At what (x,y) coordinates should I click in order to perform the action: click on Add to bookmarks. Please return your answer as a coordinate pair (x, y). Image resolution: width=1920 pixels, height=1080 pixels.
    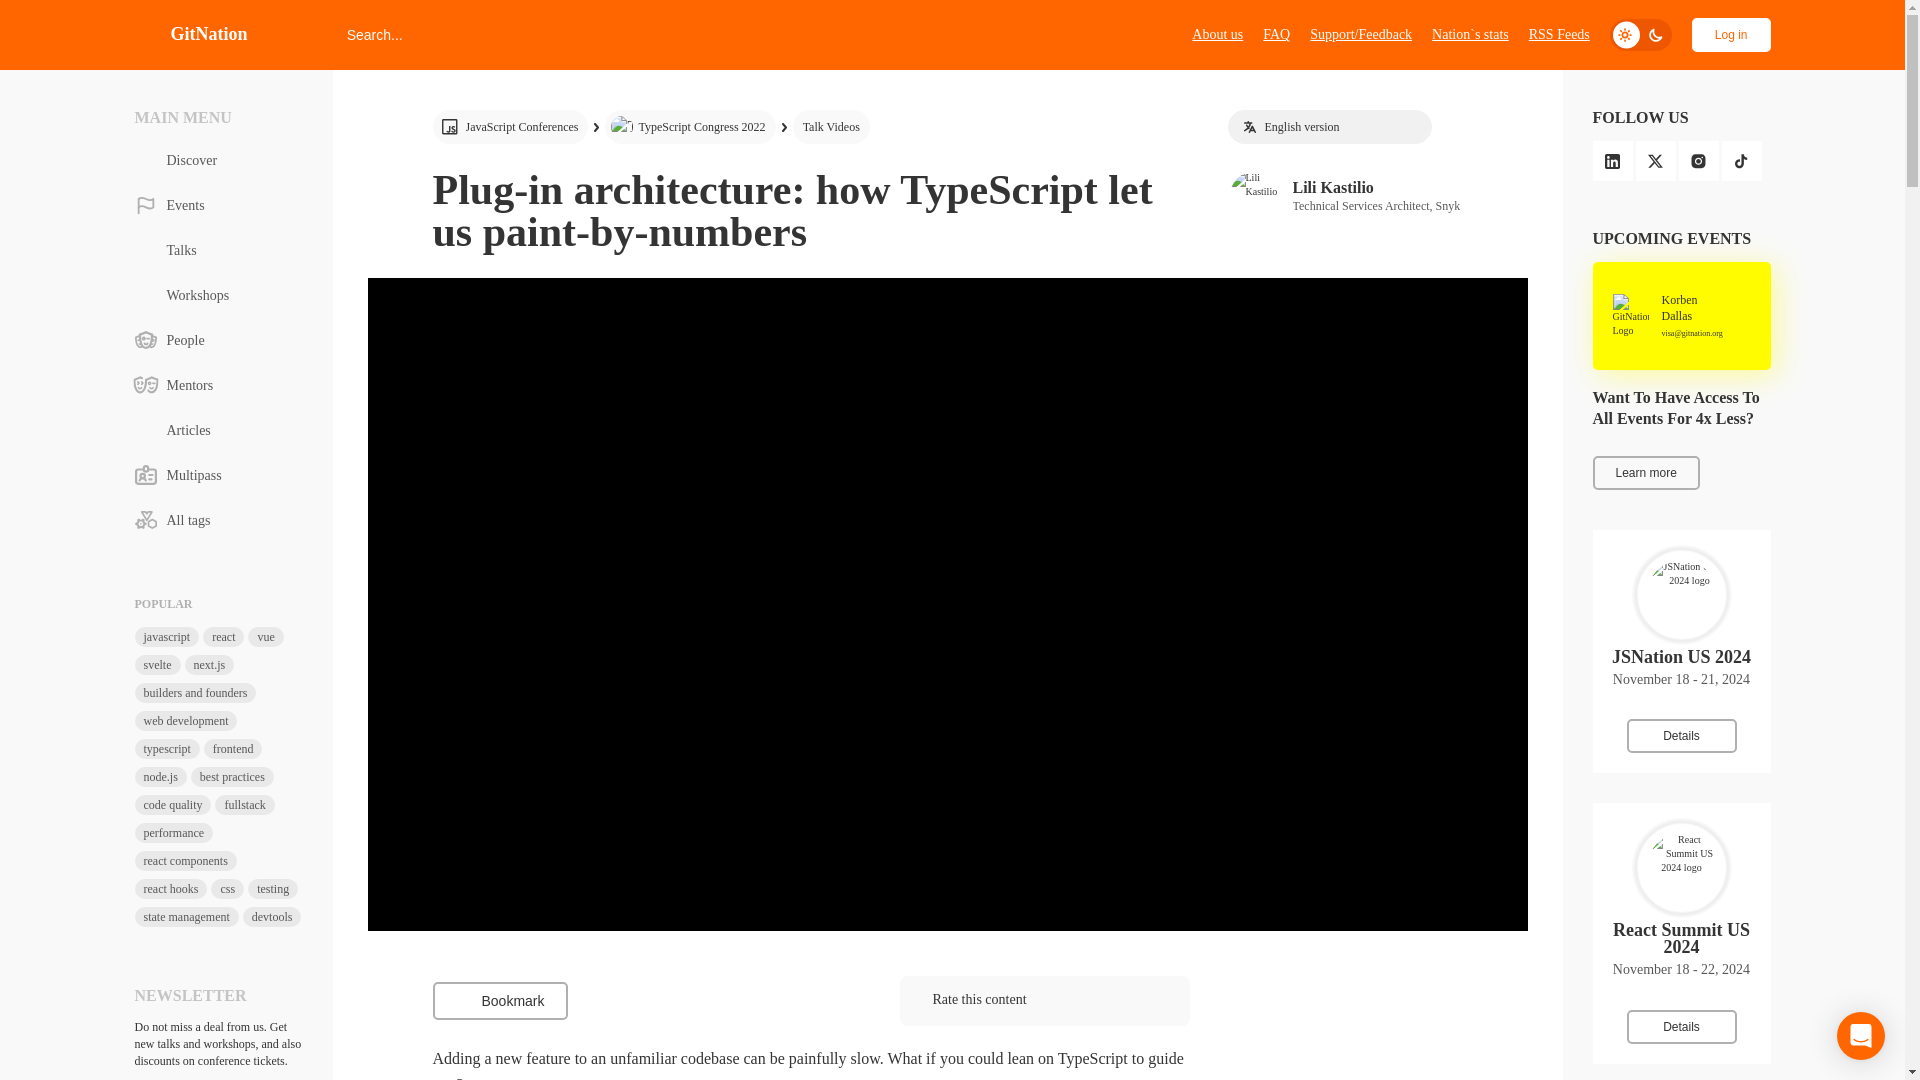
    Looking at the image, I should click on (830, 126).